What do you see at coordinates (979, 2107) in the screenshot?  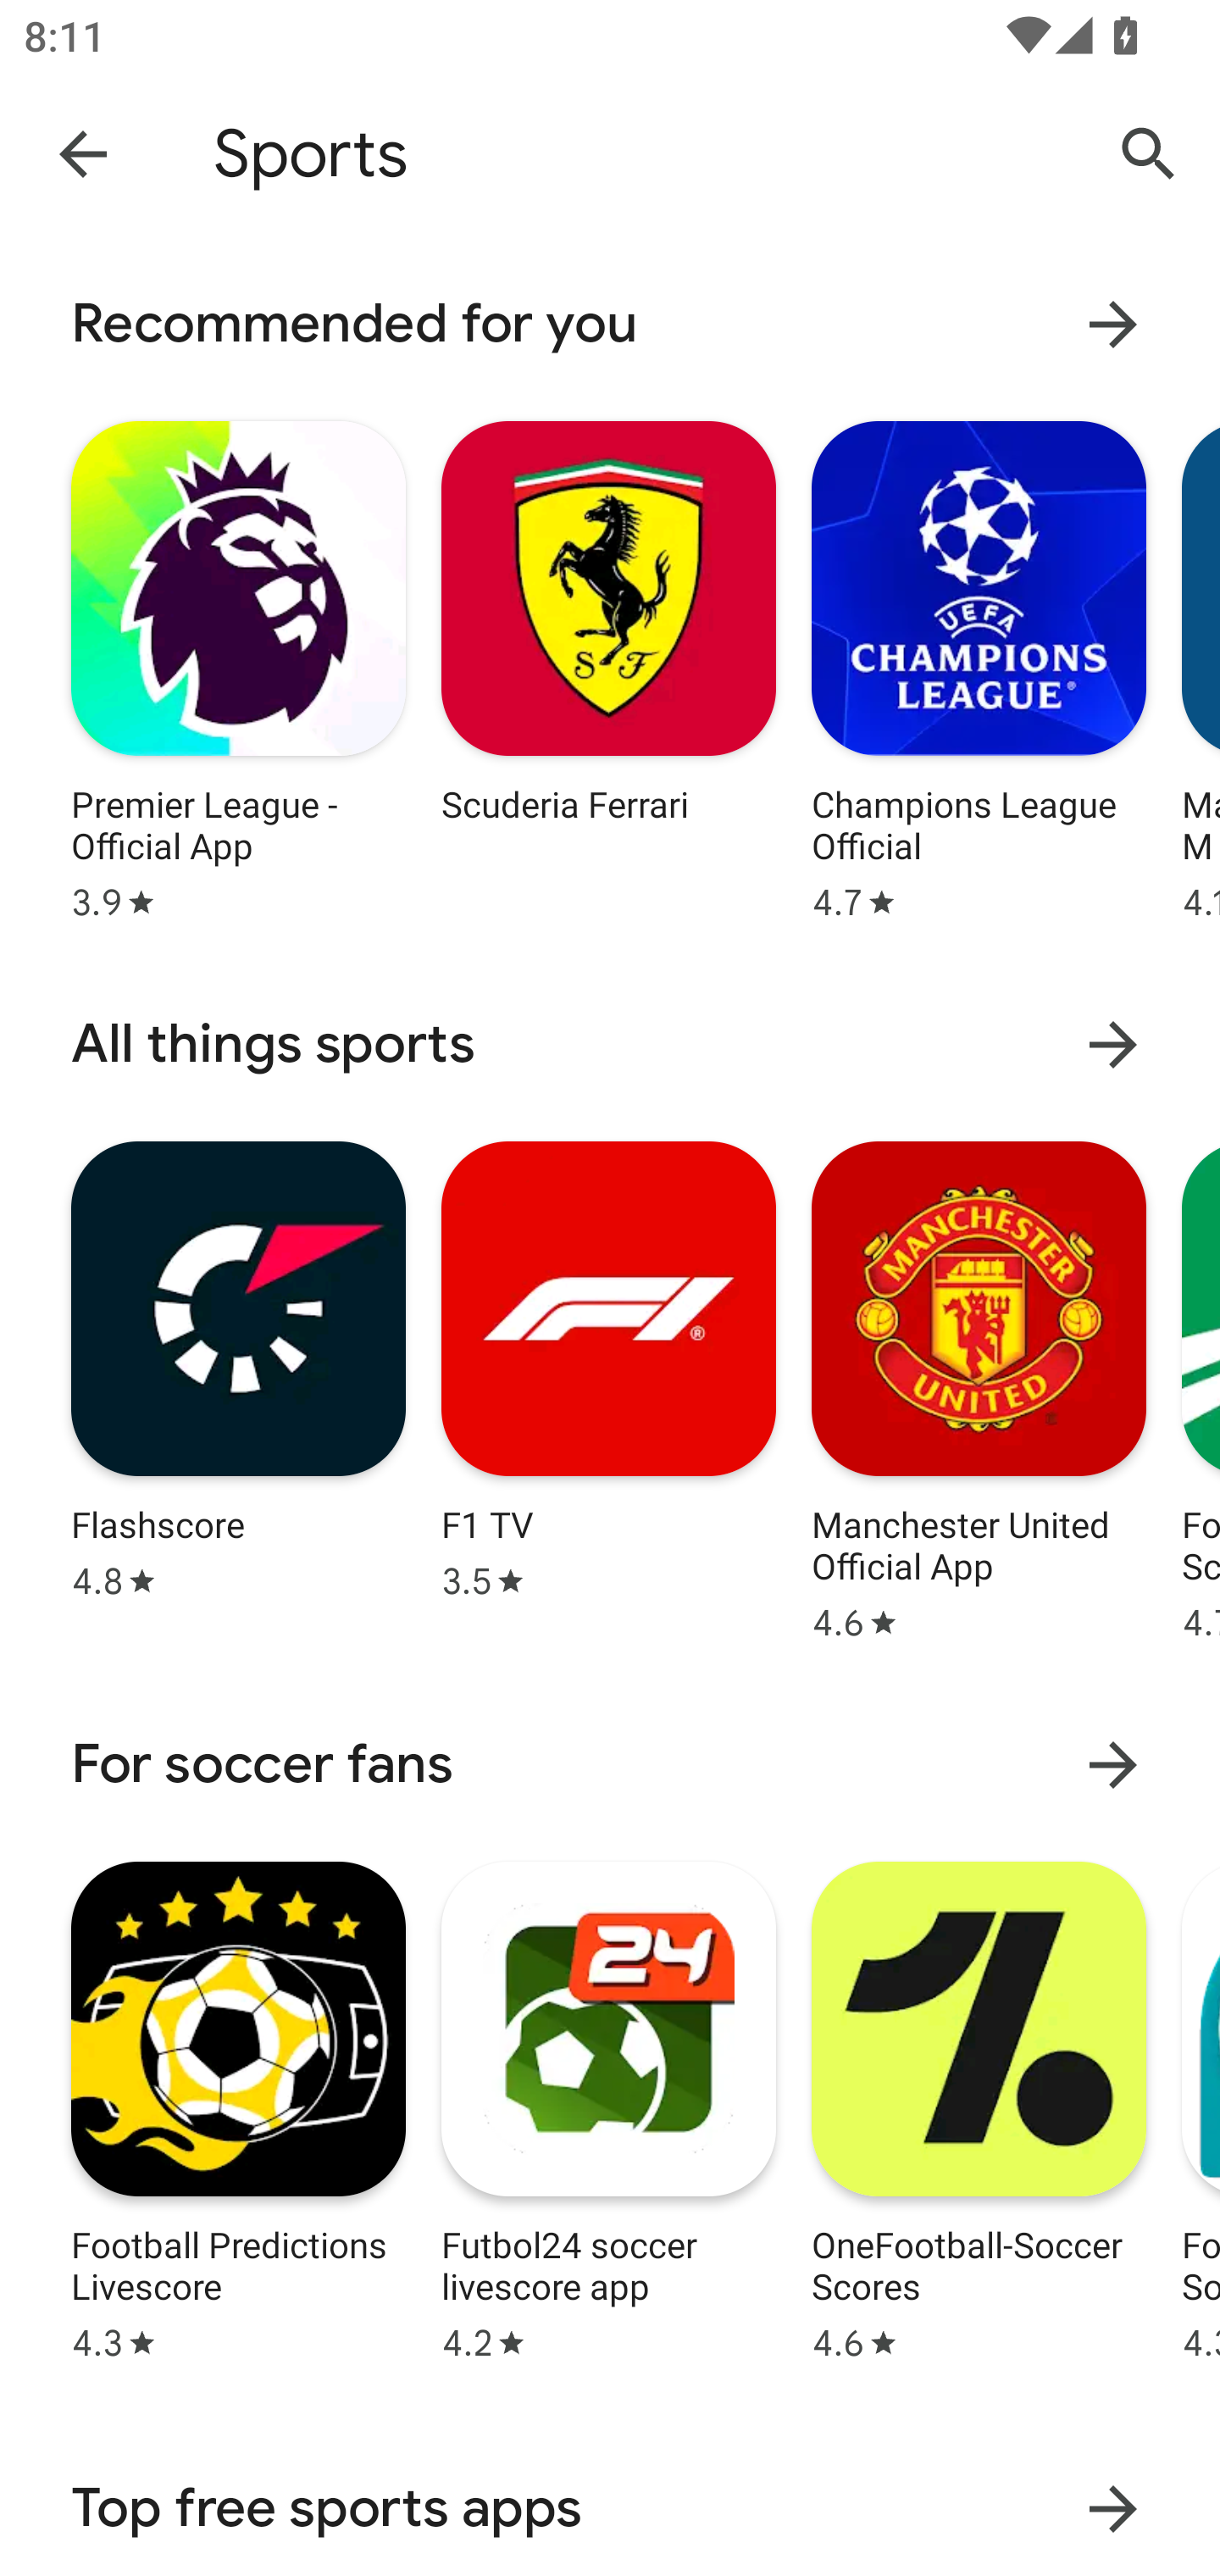 I see `App: OneFootball-Soccer Scores
Star rating: 4.6


` at bounding box center [979, 2107].